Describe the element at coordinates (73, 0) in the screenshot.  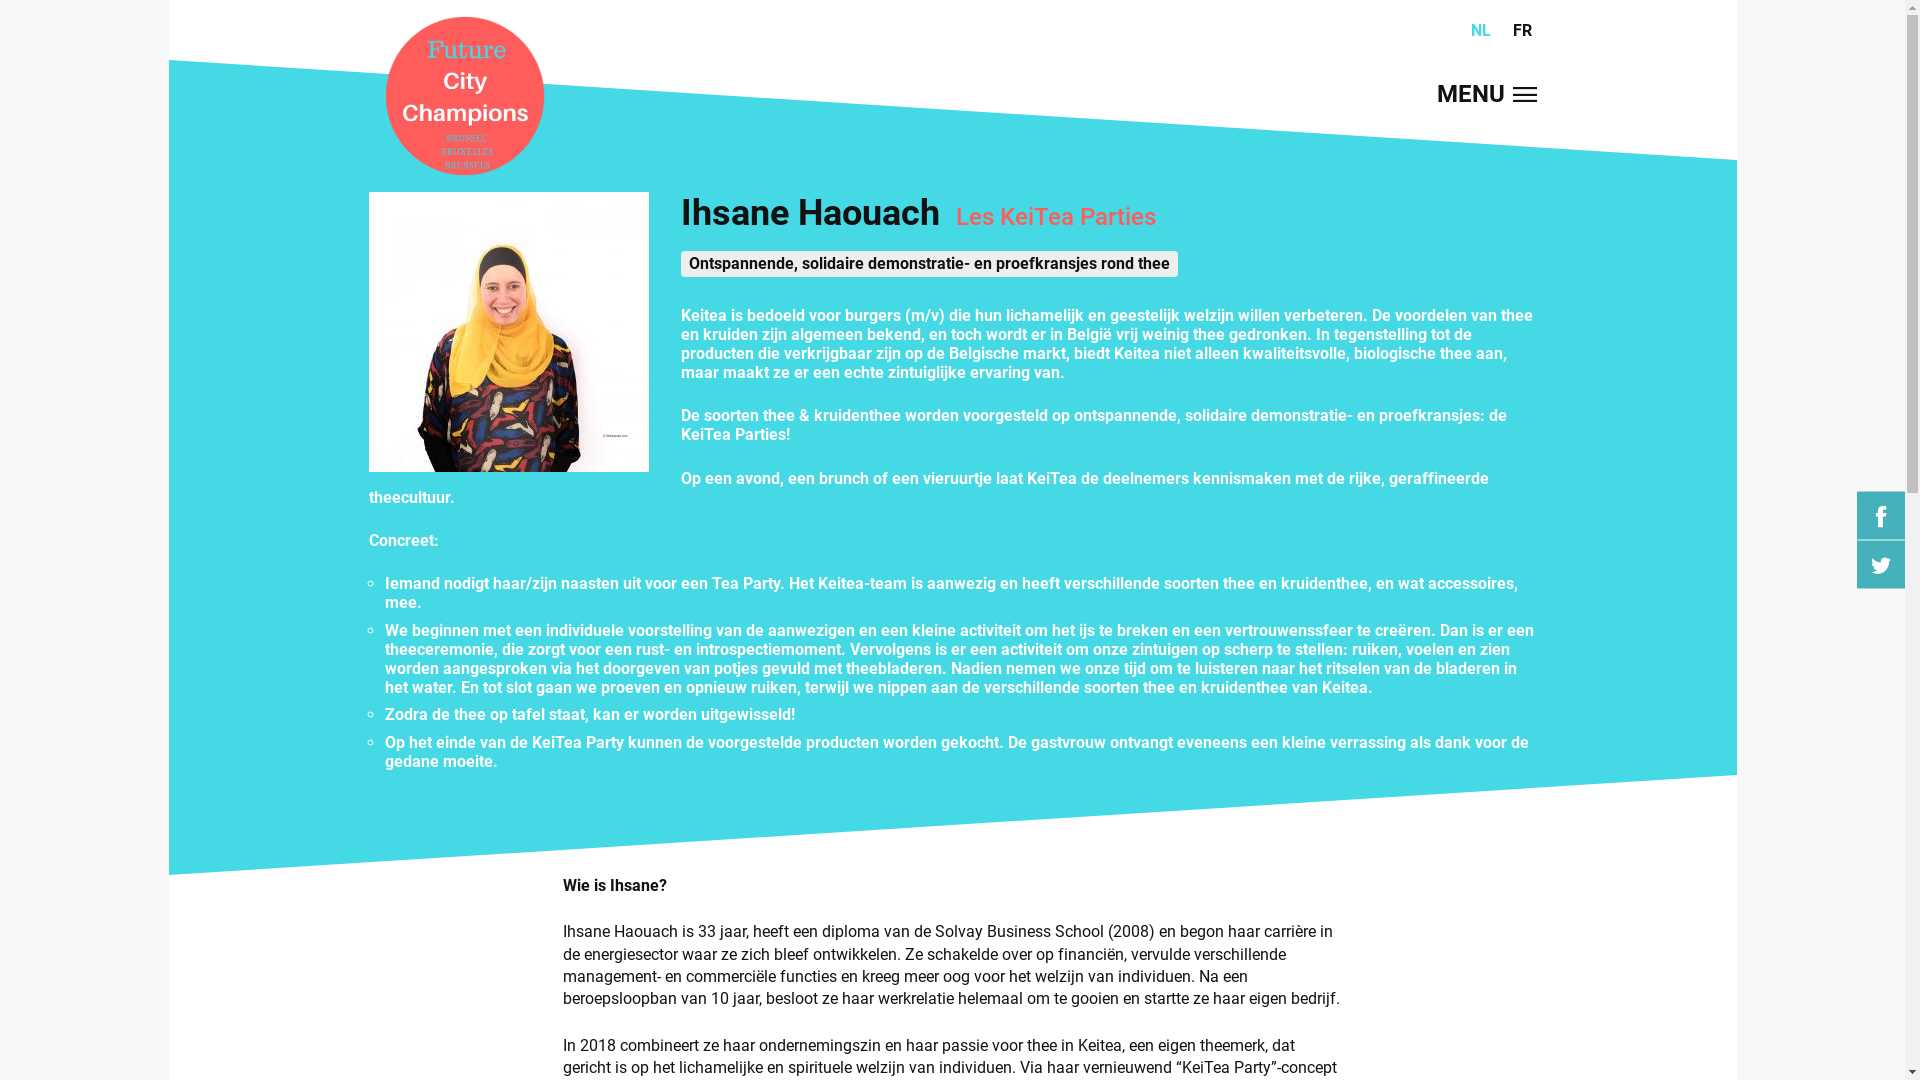
I see `Skip to main content` at that location.